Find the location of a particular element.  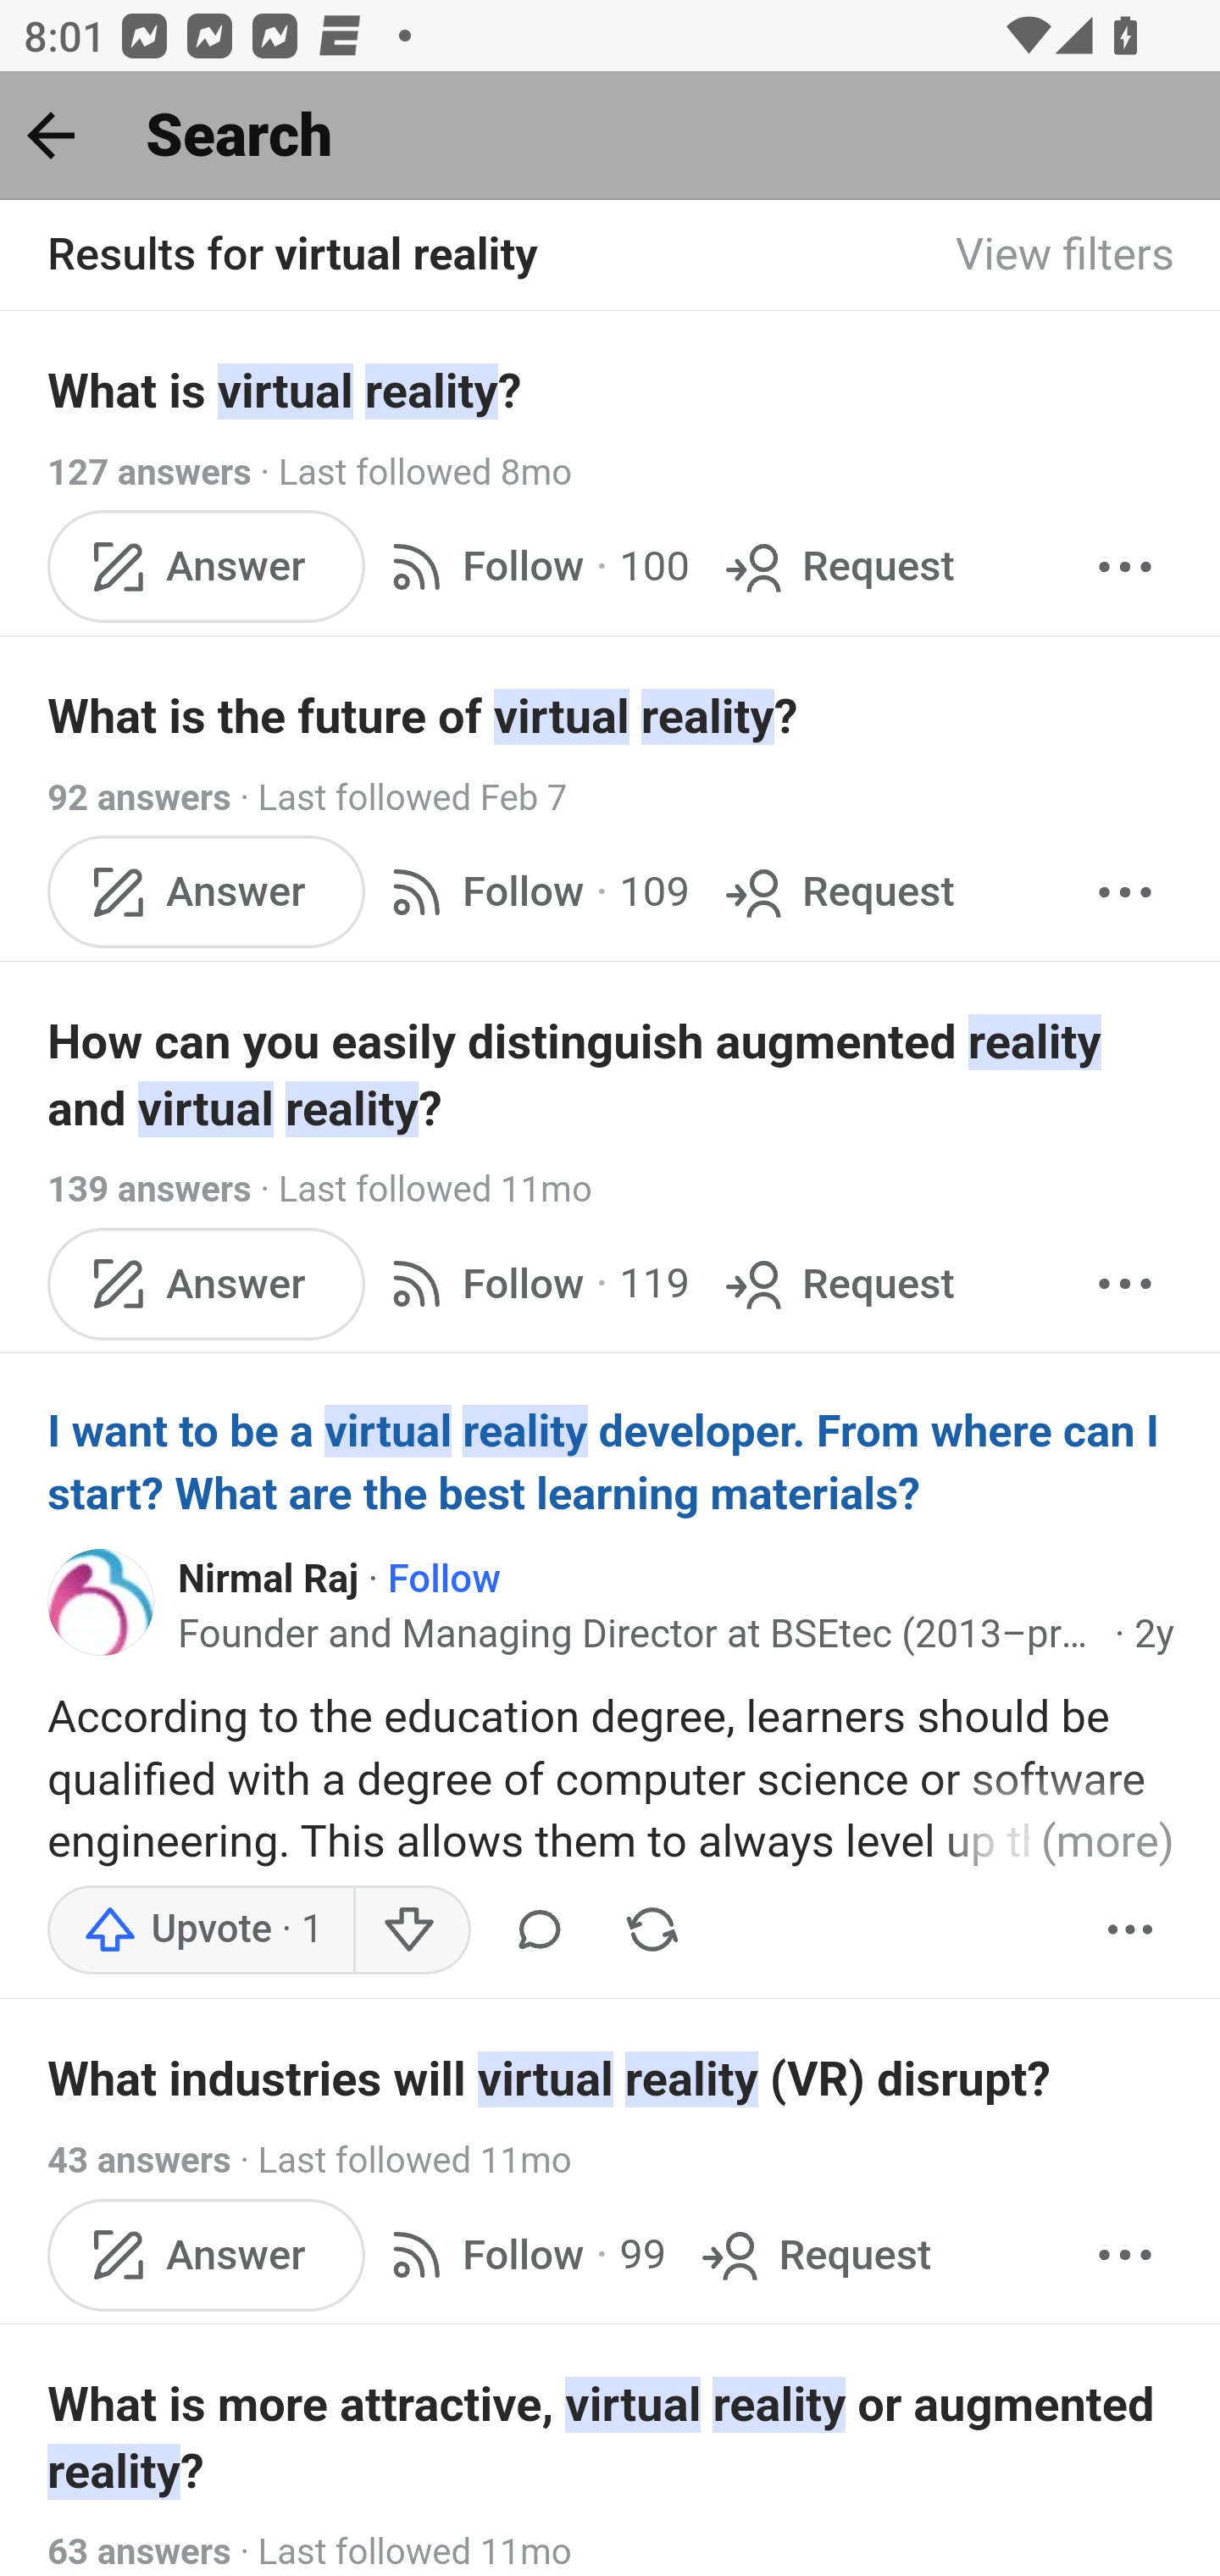

What is virtual reality? is located at coordinates (612, 390).